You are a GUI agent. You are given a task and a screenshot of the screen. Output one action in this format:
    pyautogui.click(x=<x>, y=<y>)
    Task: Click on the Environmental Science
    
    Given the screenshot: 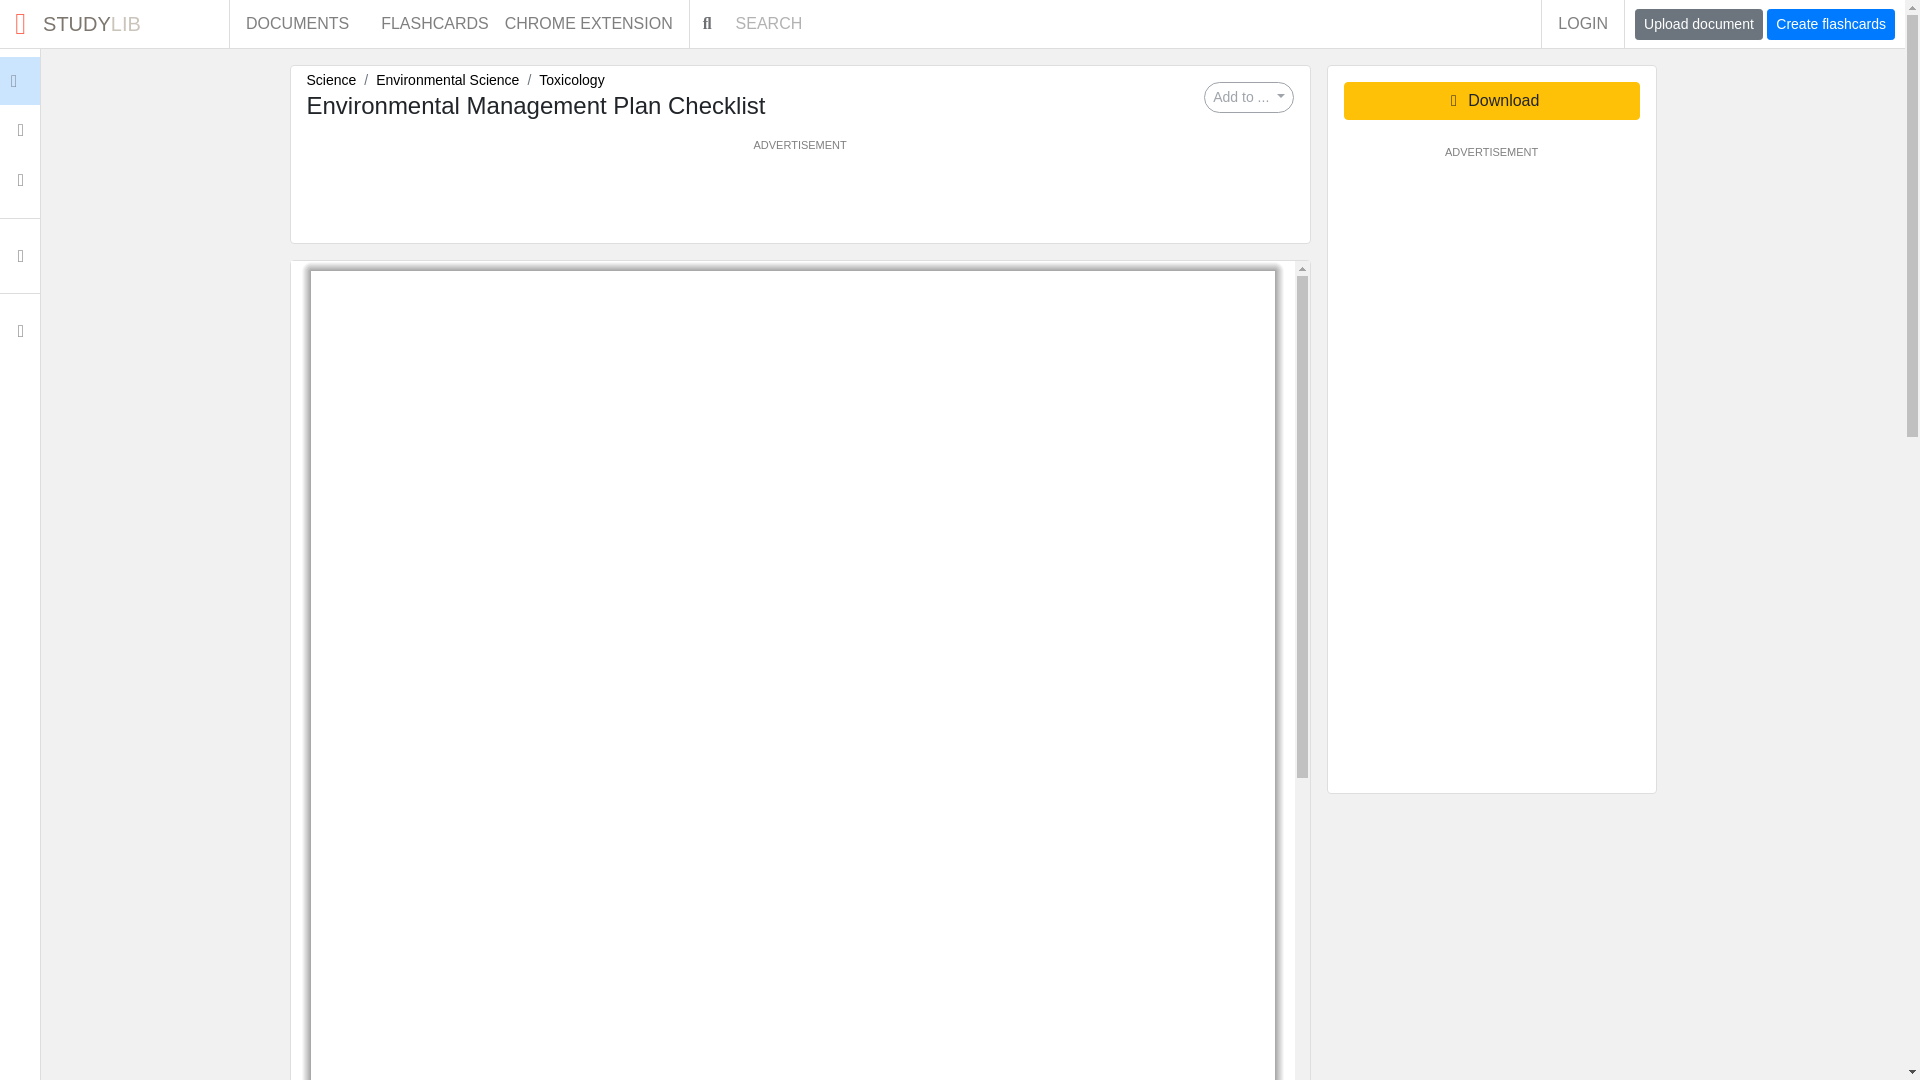 What is the action you would take?
    pyautogui.click(x=447, y=80)
    